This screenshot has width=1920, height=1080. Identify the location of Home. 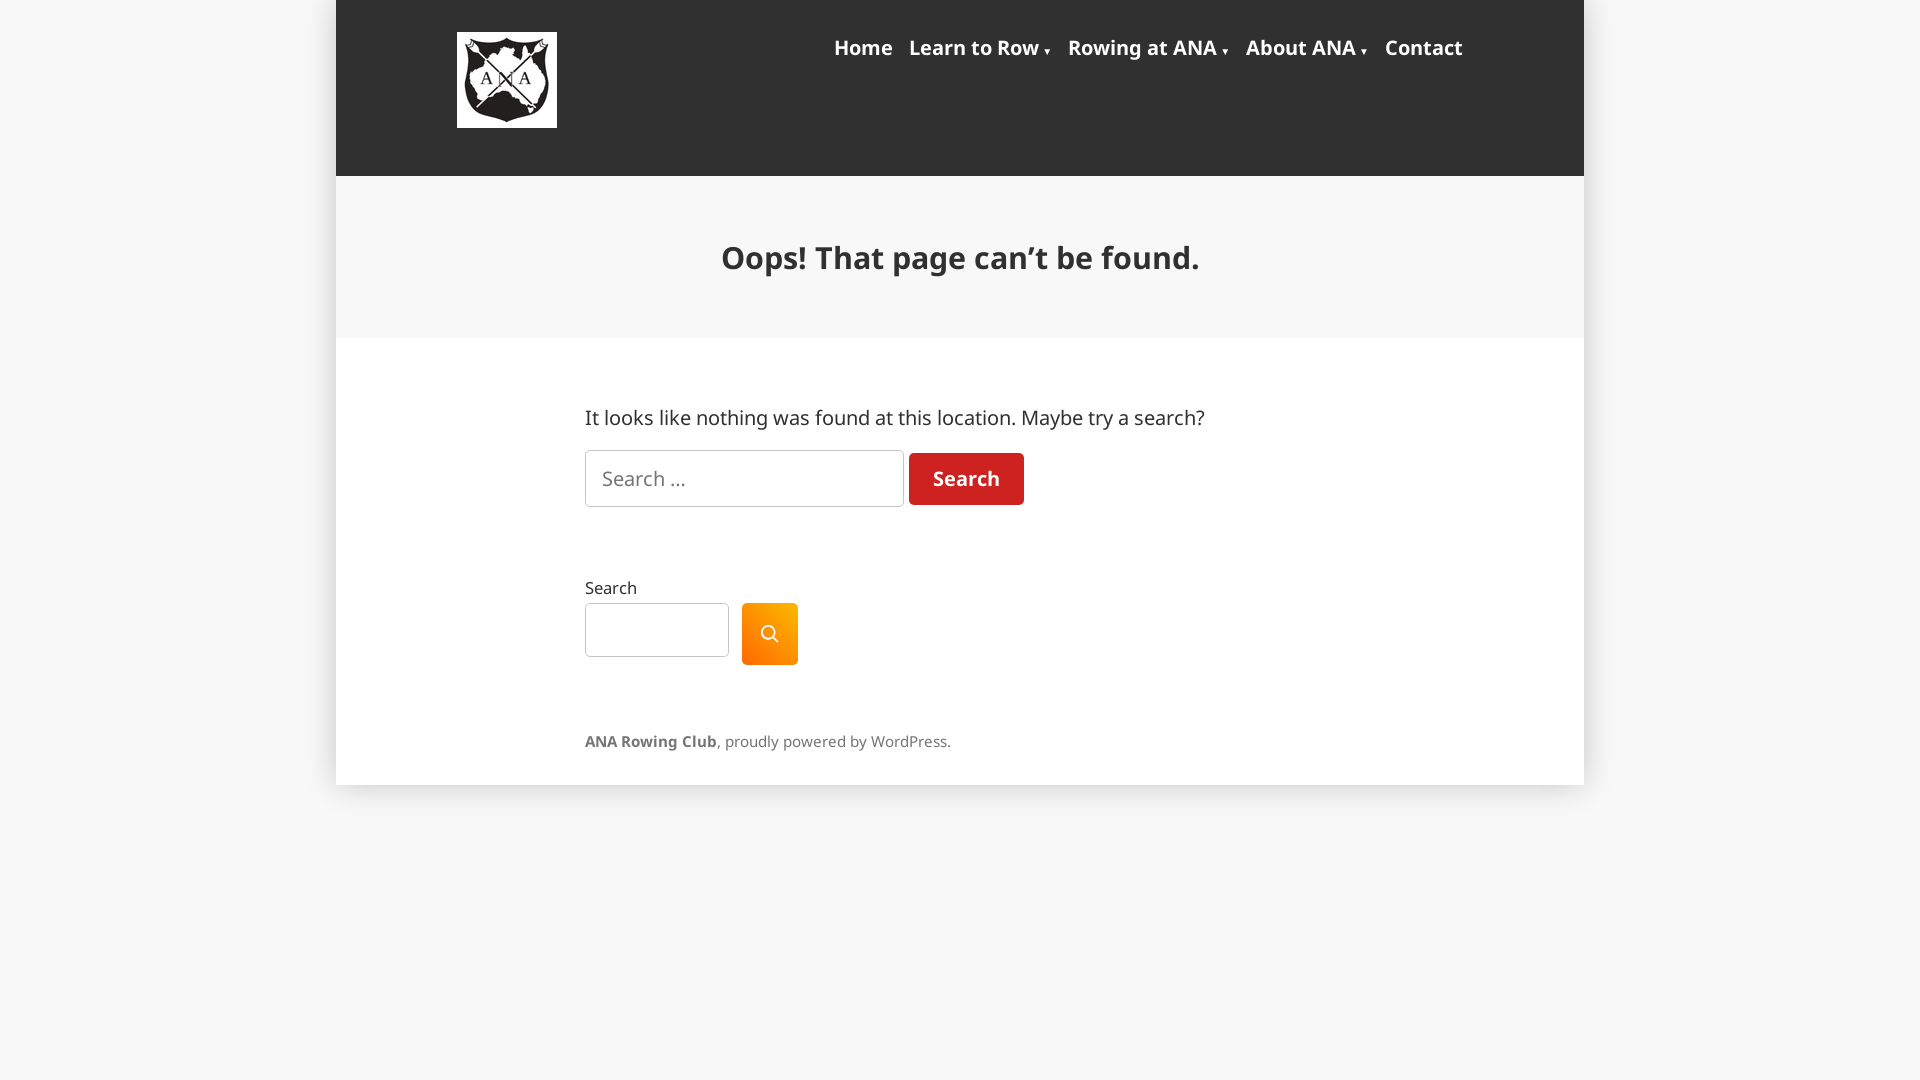
(868, 49).